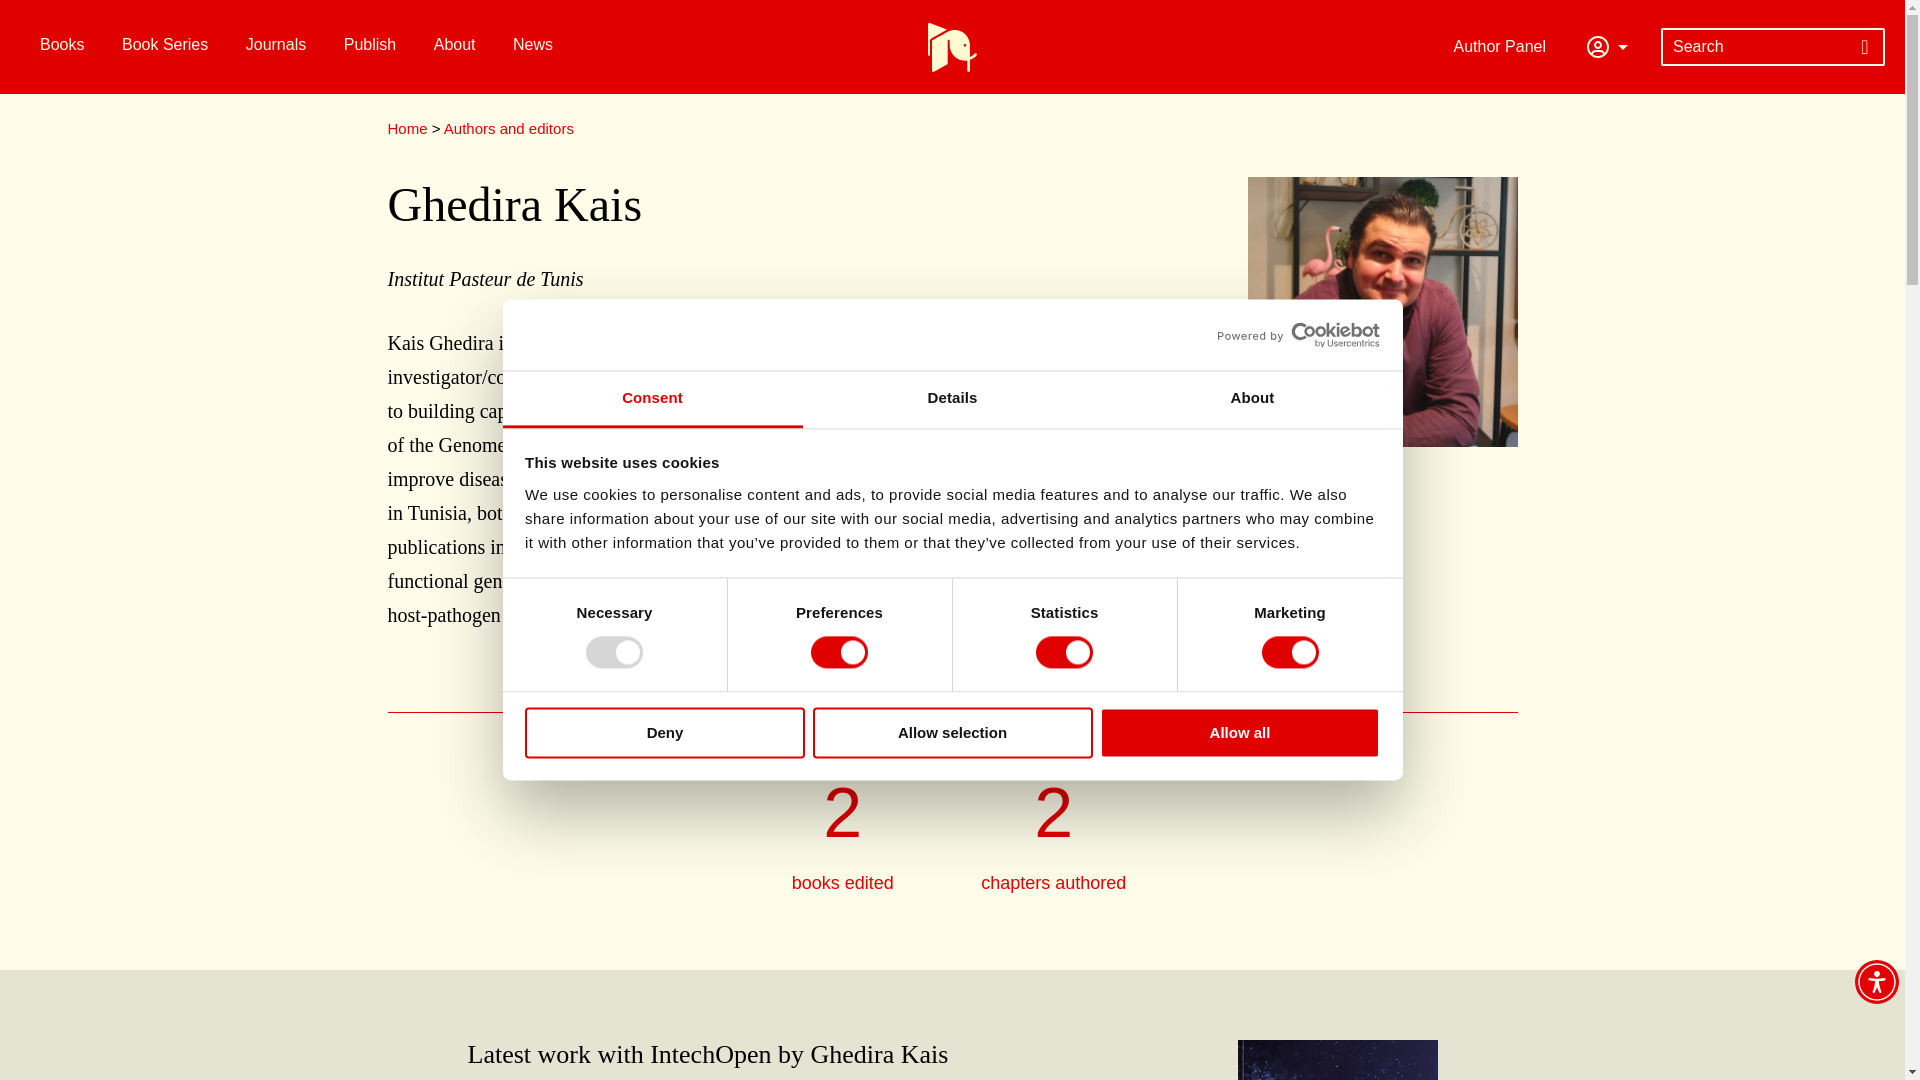 This screenshot has height=1080, width=1920. What do you see at coordinates (1876, 982) in the screenshot?
I see `Accessibility Menu` at bounding box center [1876, 982].